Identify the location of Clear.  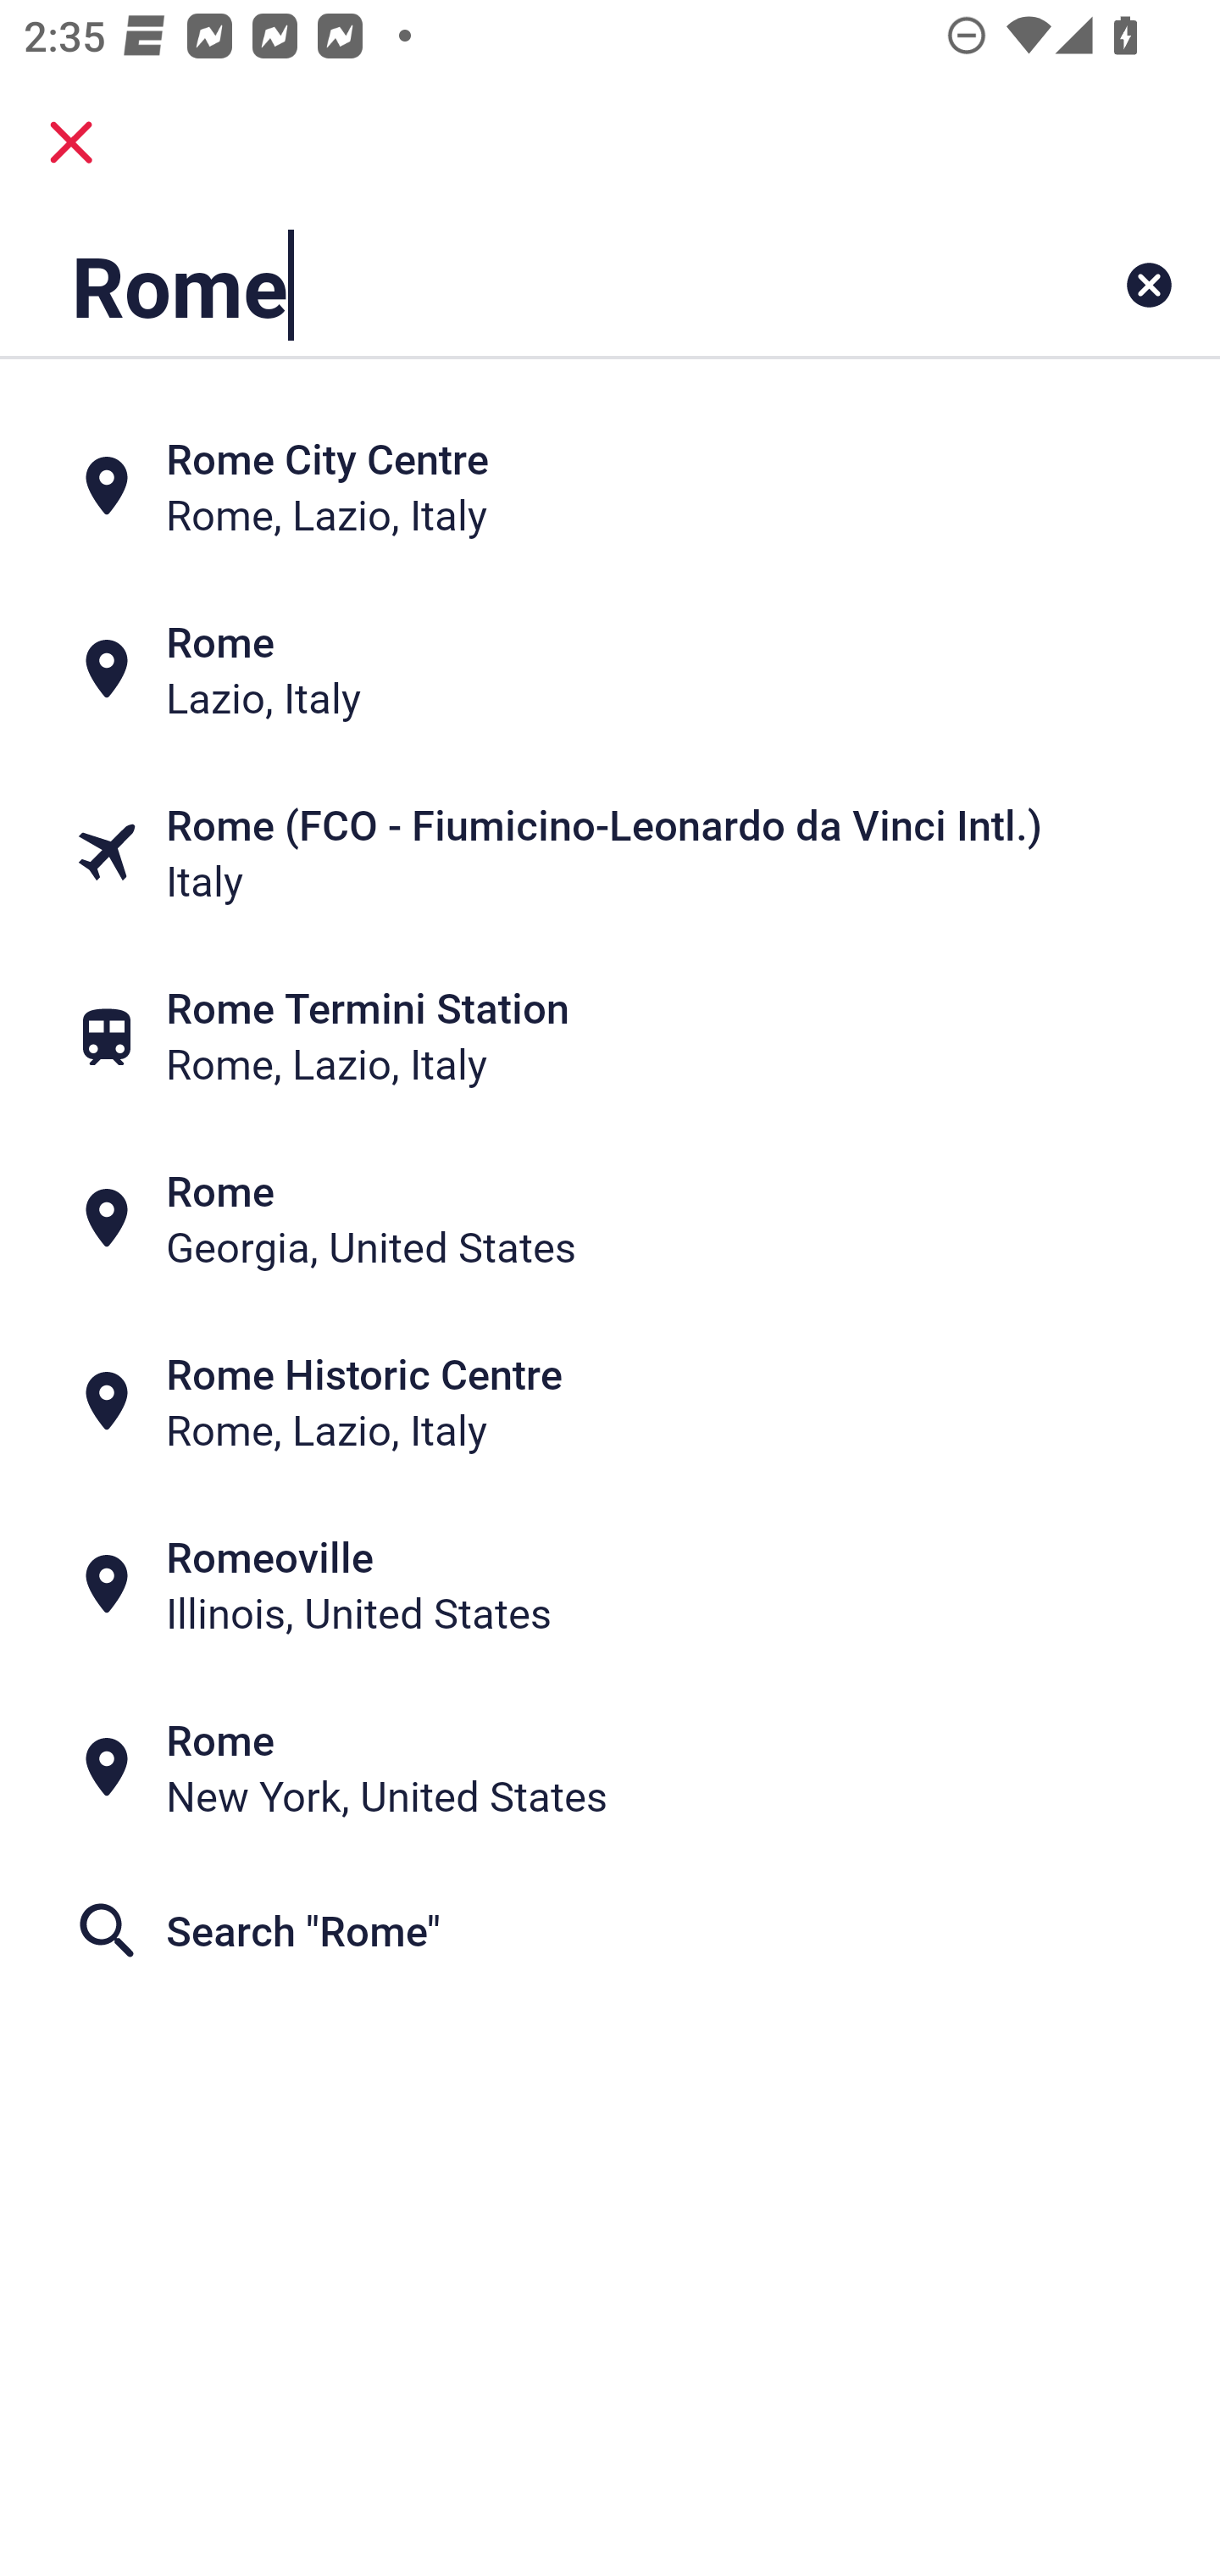
(1149, 285).